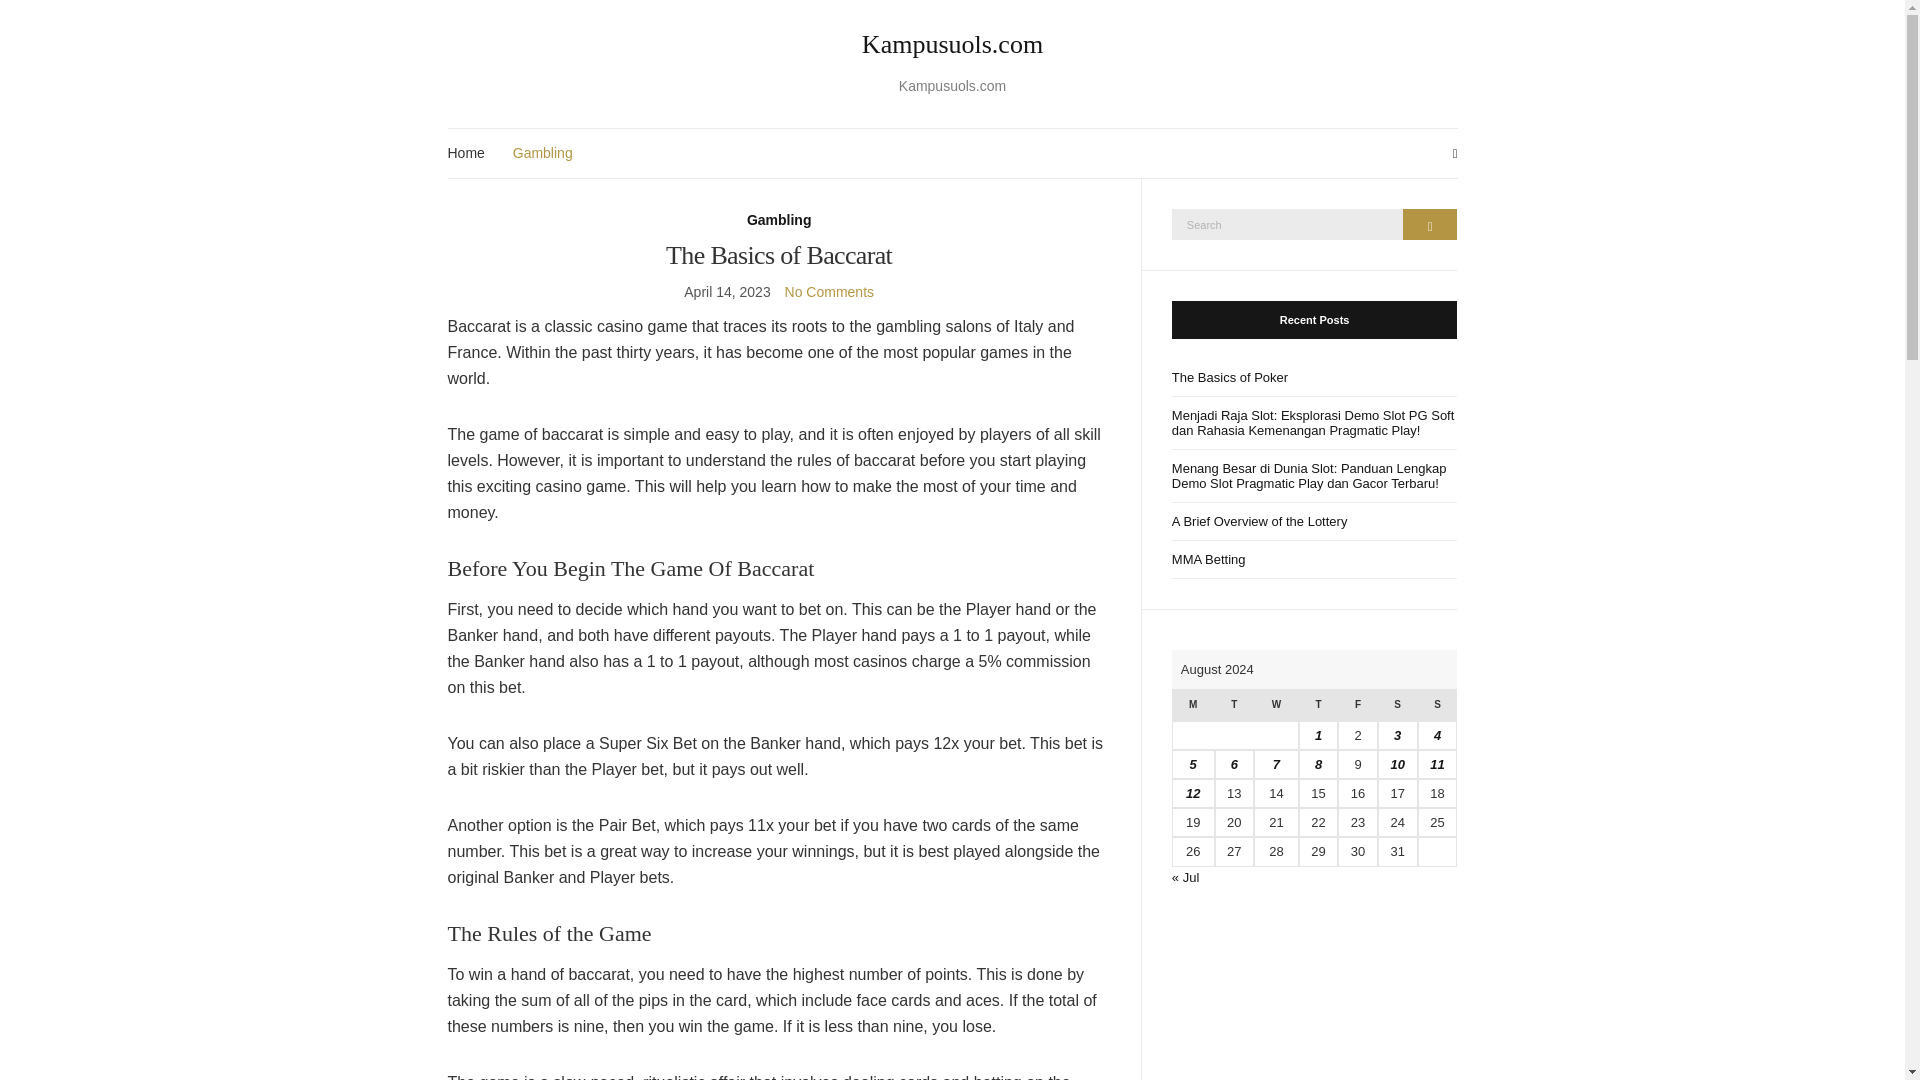  What do you see at coordinates (1438, 705) in the screenshot?
I see `Sunday` at bounding box center [1438, 705].